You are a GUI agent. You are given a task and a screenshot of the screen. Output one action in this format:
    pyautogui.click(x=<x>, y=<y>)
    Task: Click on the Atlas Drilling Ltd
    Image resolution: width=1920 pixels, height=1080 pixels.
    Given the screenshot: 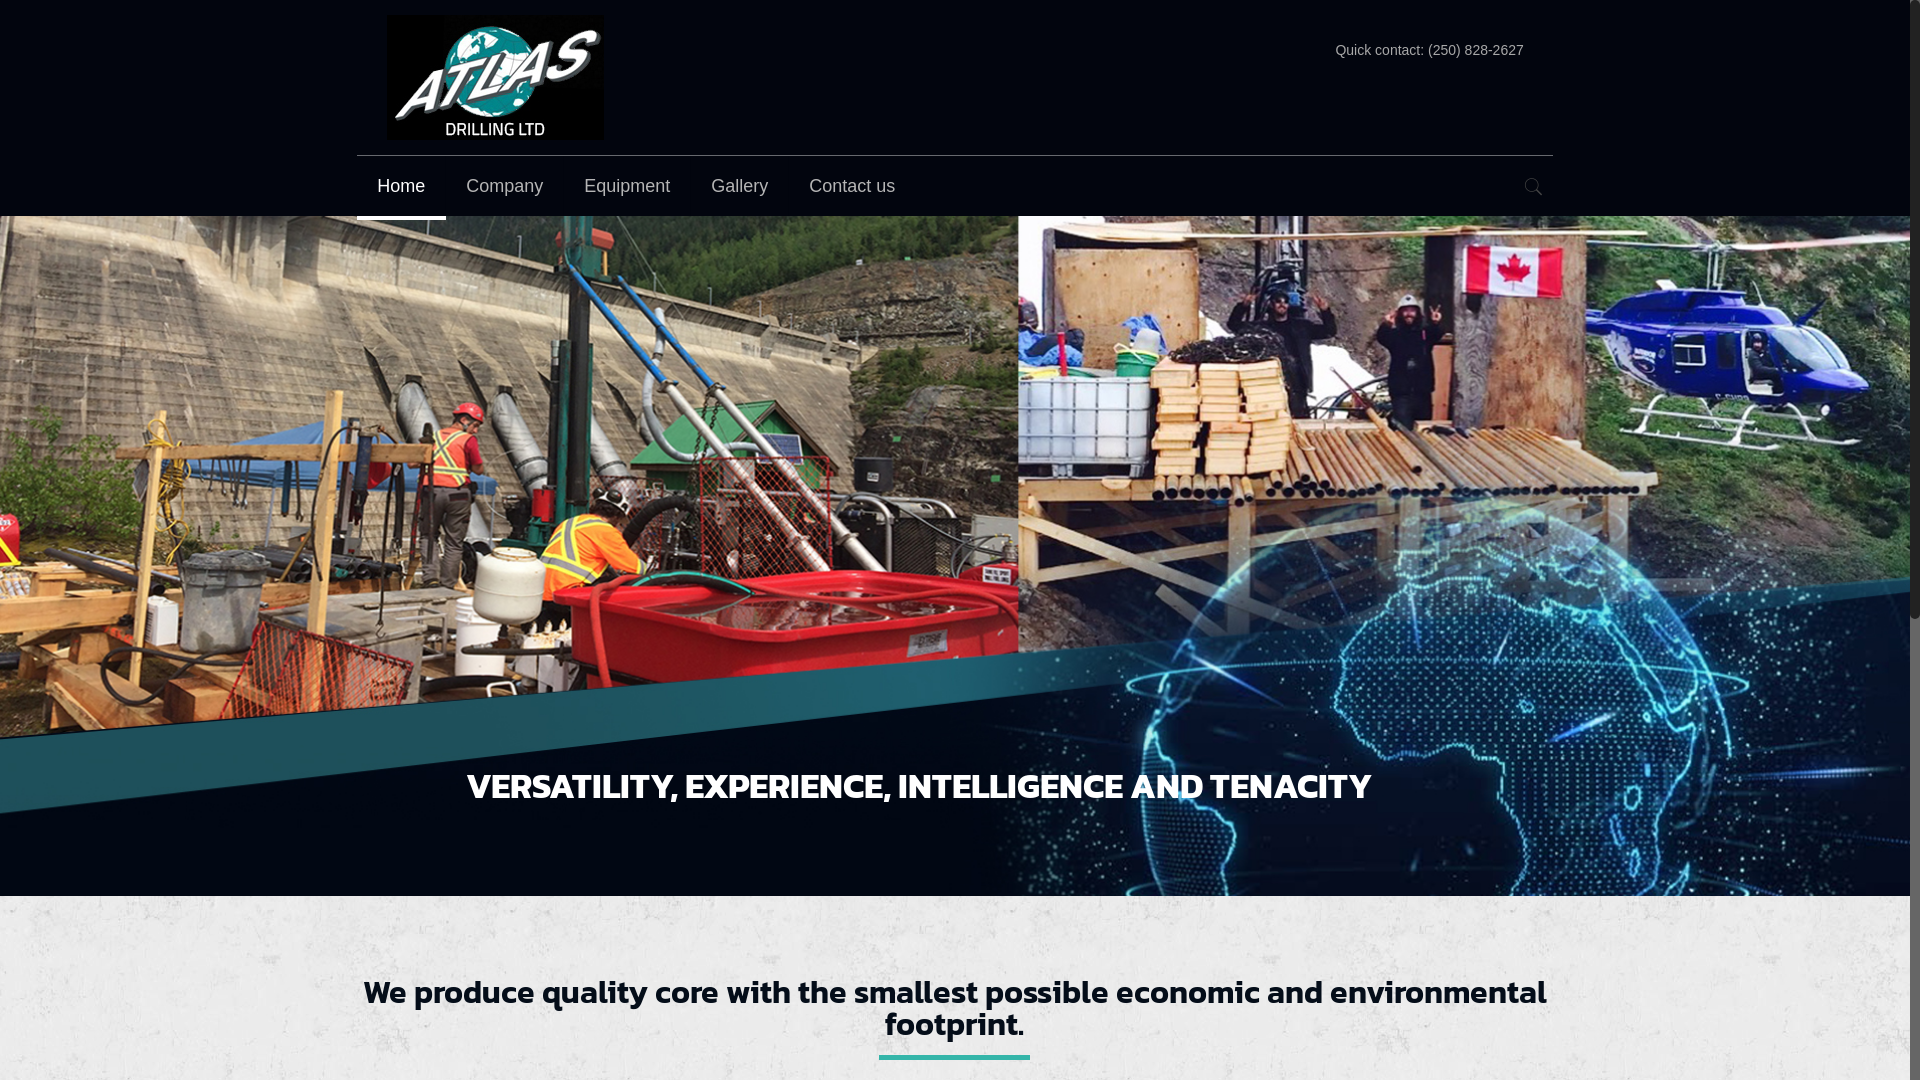 What is the action you would take?
    pyautogui.click(x=496, y=78)
    